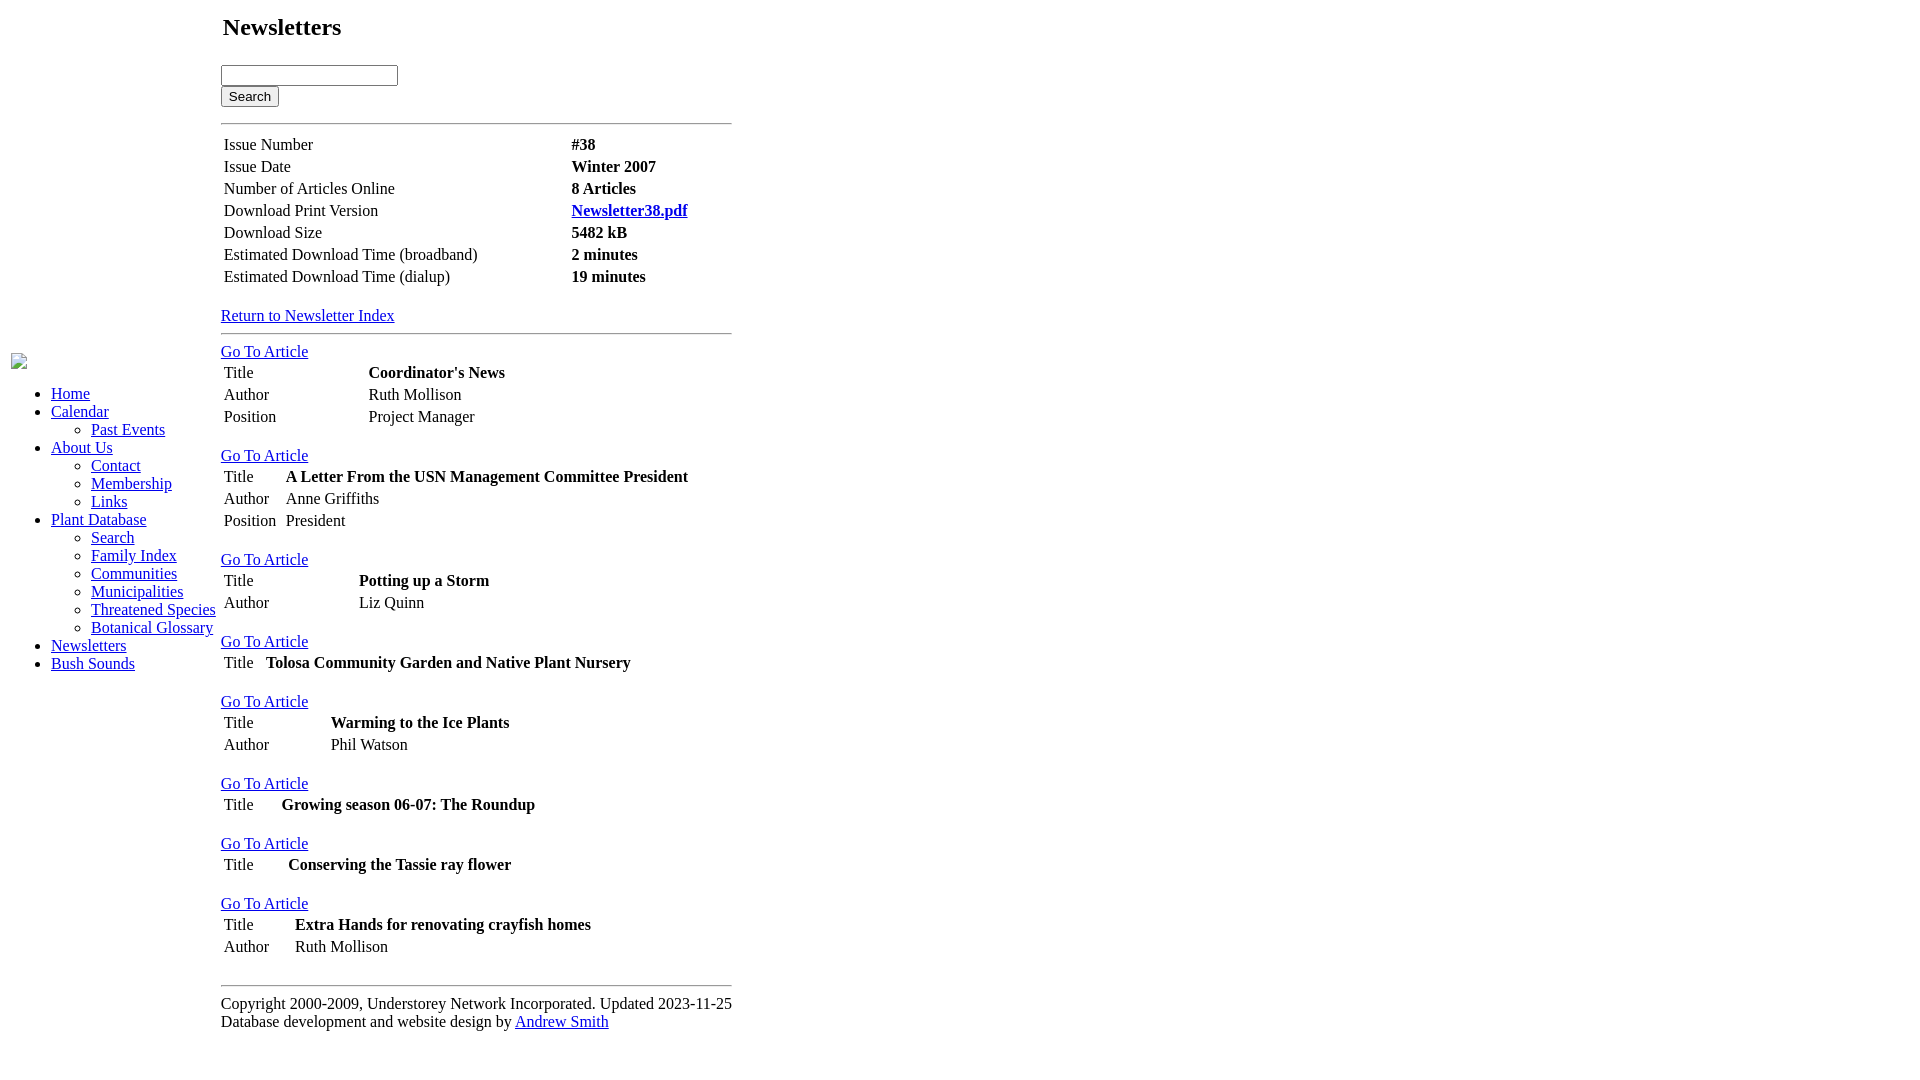 This screenshot has width=1920, height=1080. Describe the element at coordinates (264, 560) in the screenshot. I see `Go To Article` at that location.